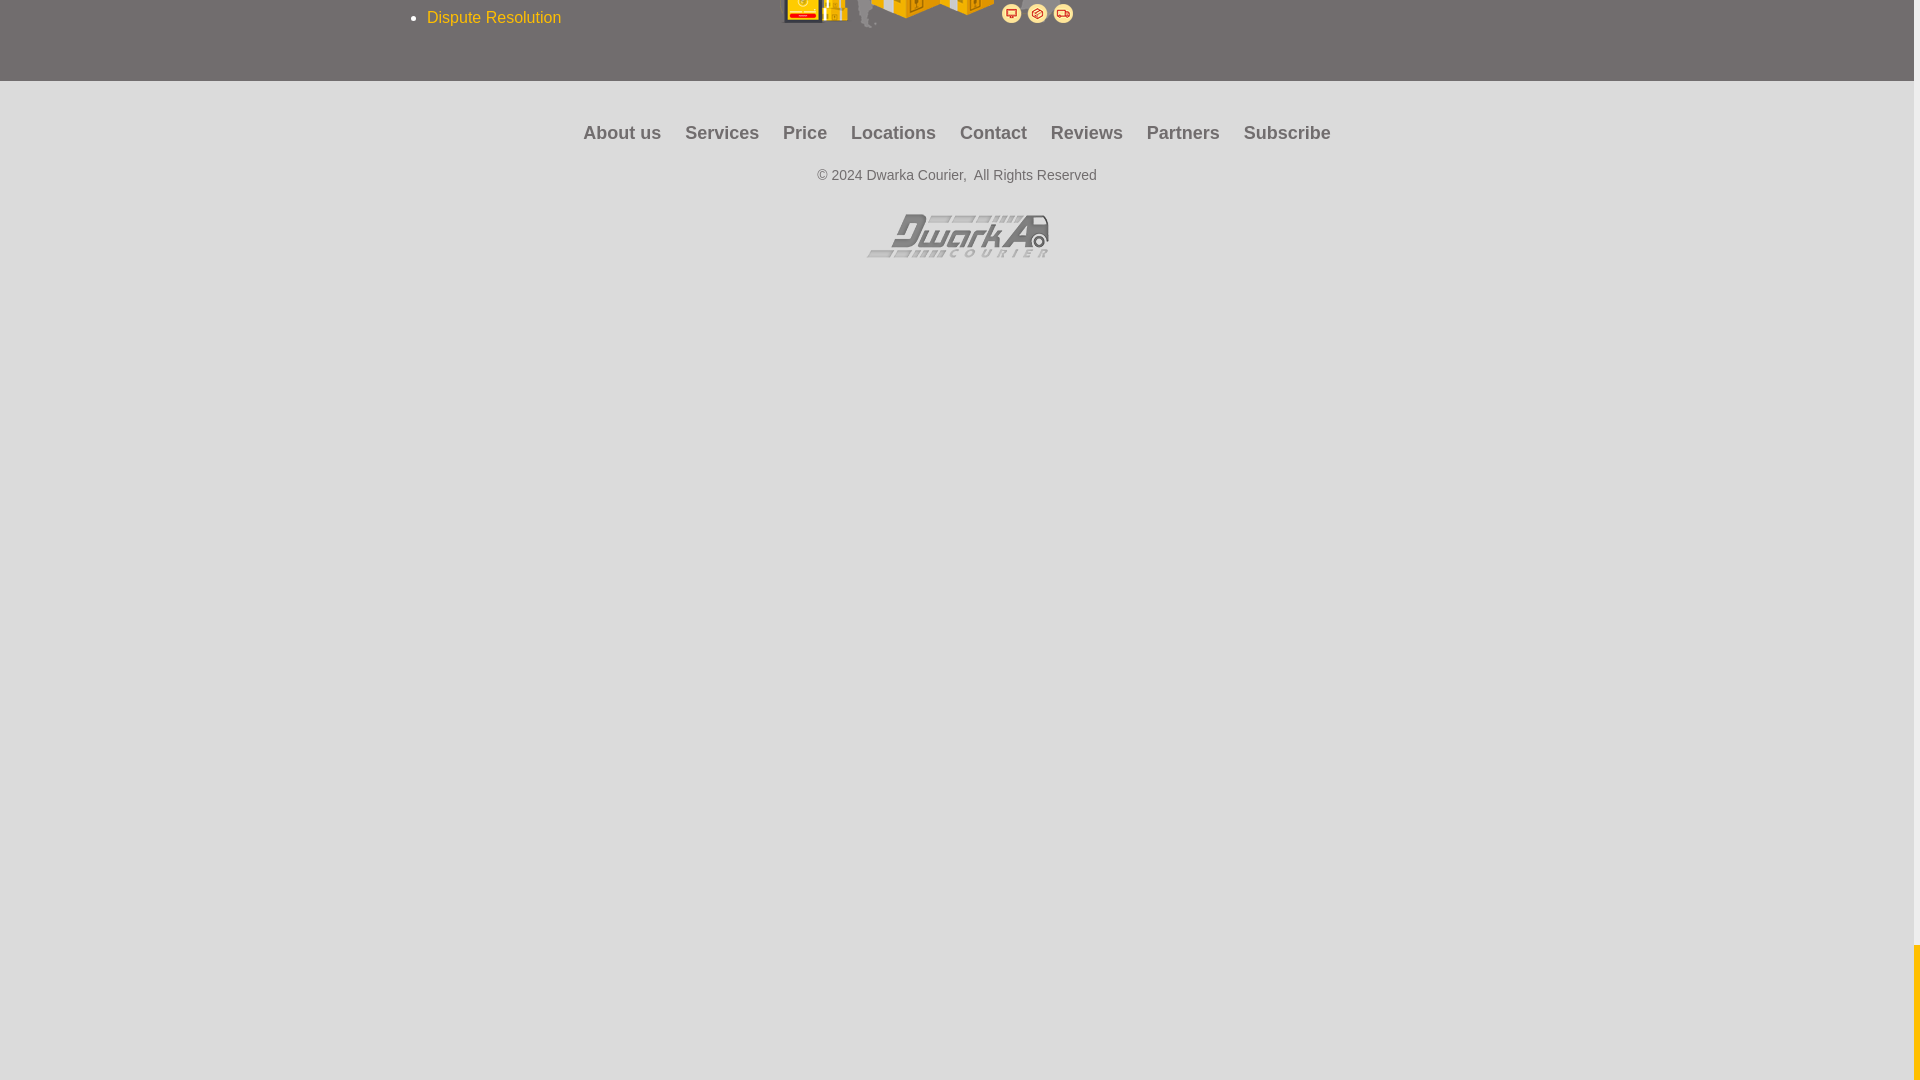  What do you see at coordinates (893, 132) in the screenshot?
I see `Locations` at bounding box center [893, 132].